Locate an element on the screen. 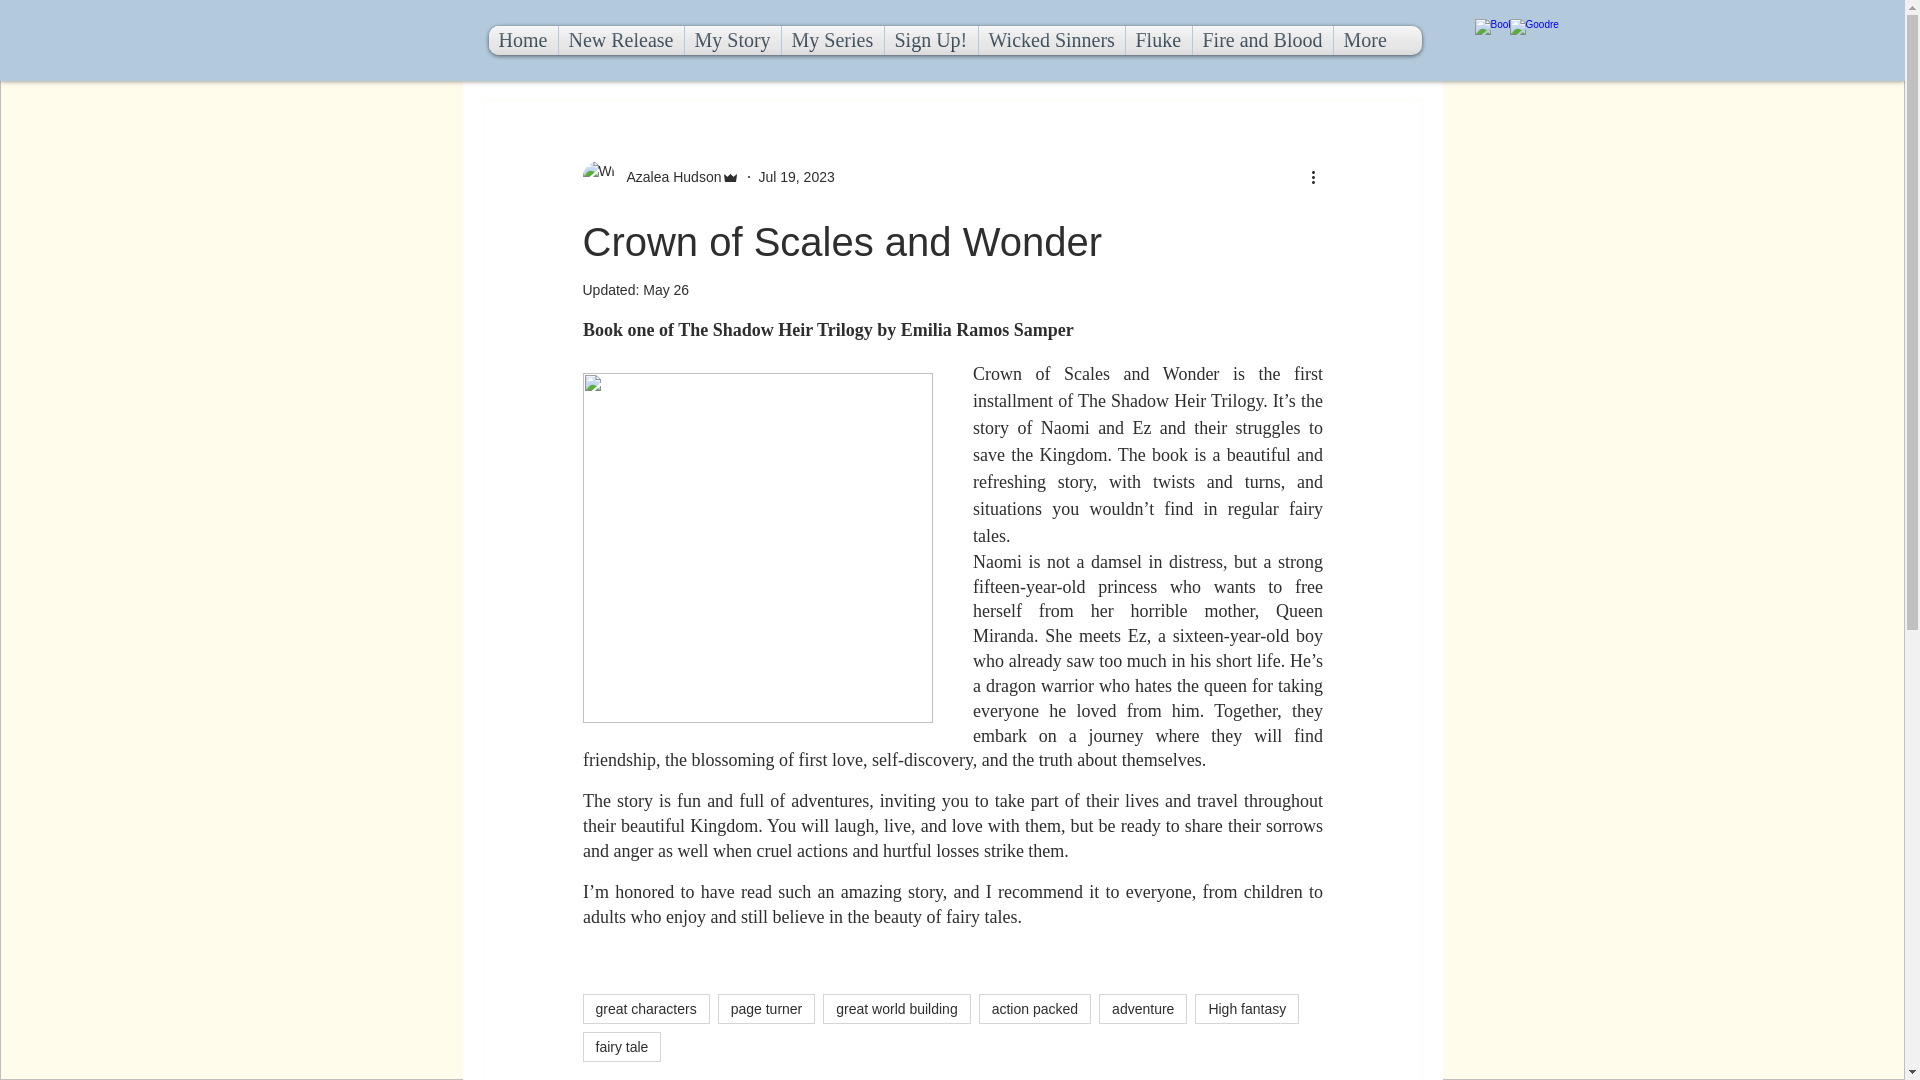 This screenshot has height=1080, width=1920. Historical is located at coordinates (1180, 40).